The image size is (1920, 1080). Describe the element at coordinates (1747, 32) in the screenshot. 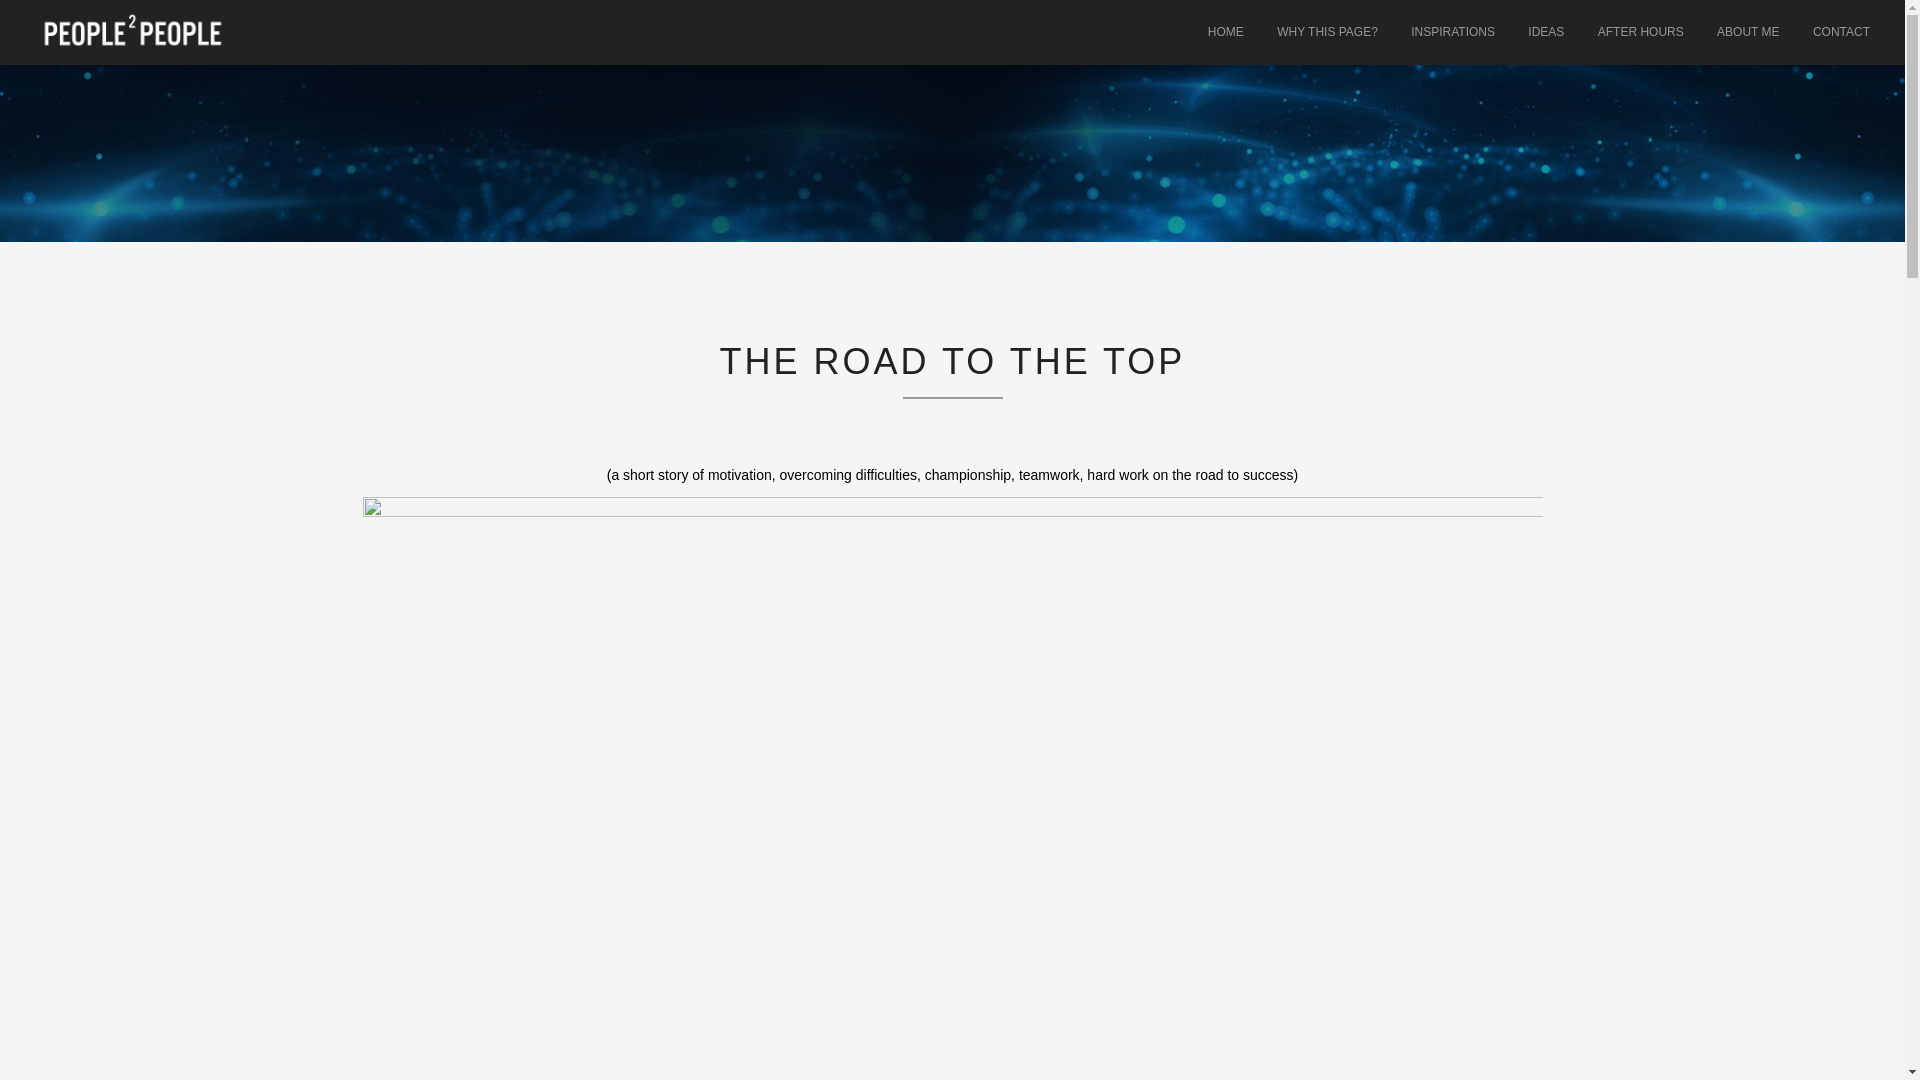

I see `ABOUT ME` at that location.